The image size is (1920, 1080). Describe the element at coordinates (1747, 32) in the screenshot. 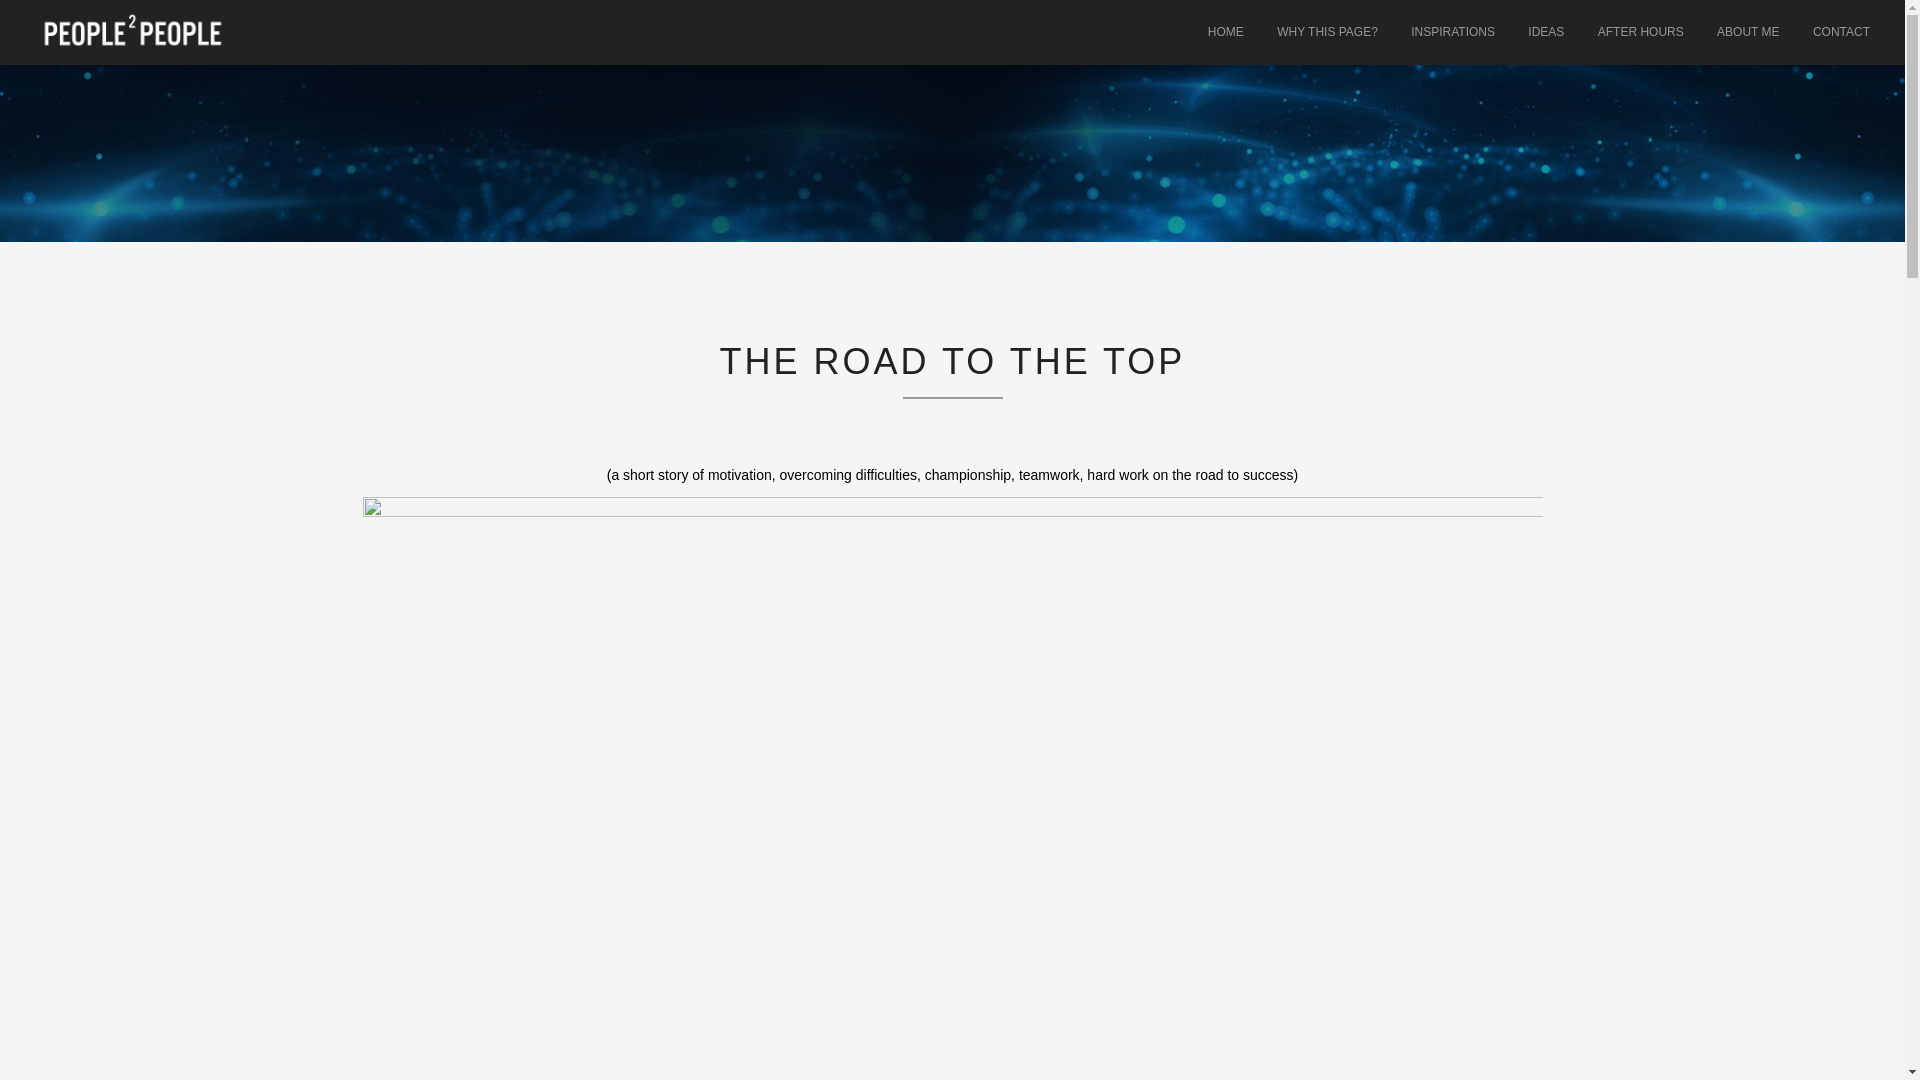

I see `ABOUT ME` at that location.